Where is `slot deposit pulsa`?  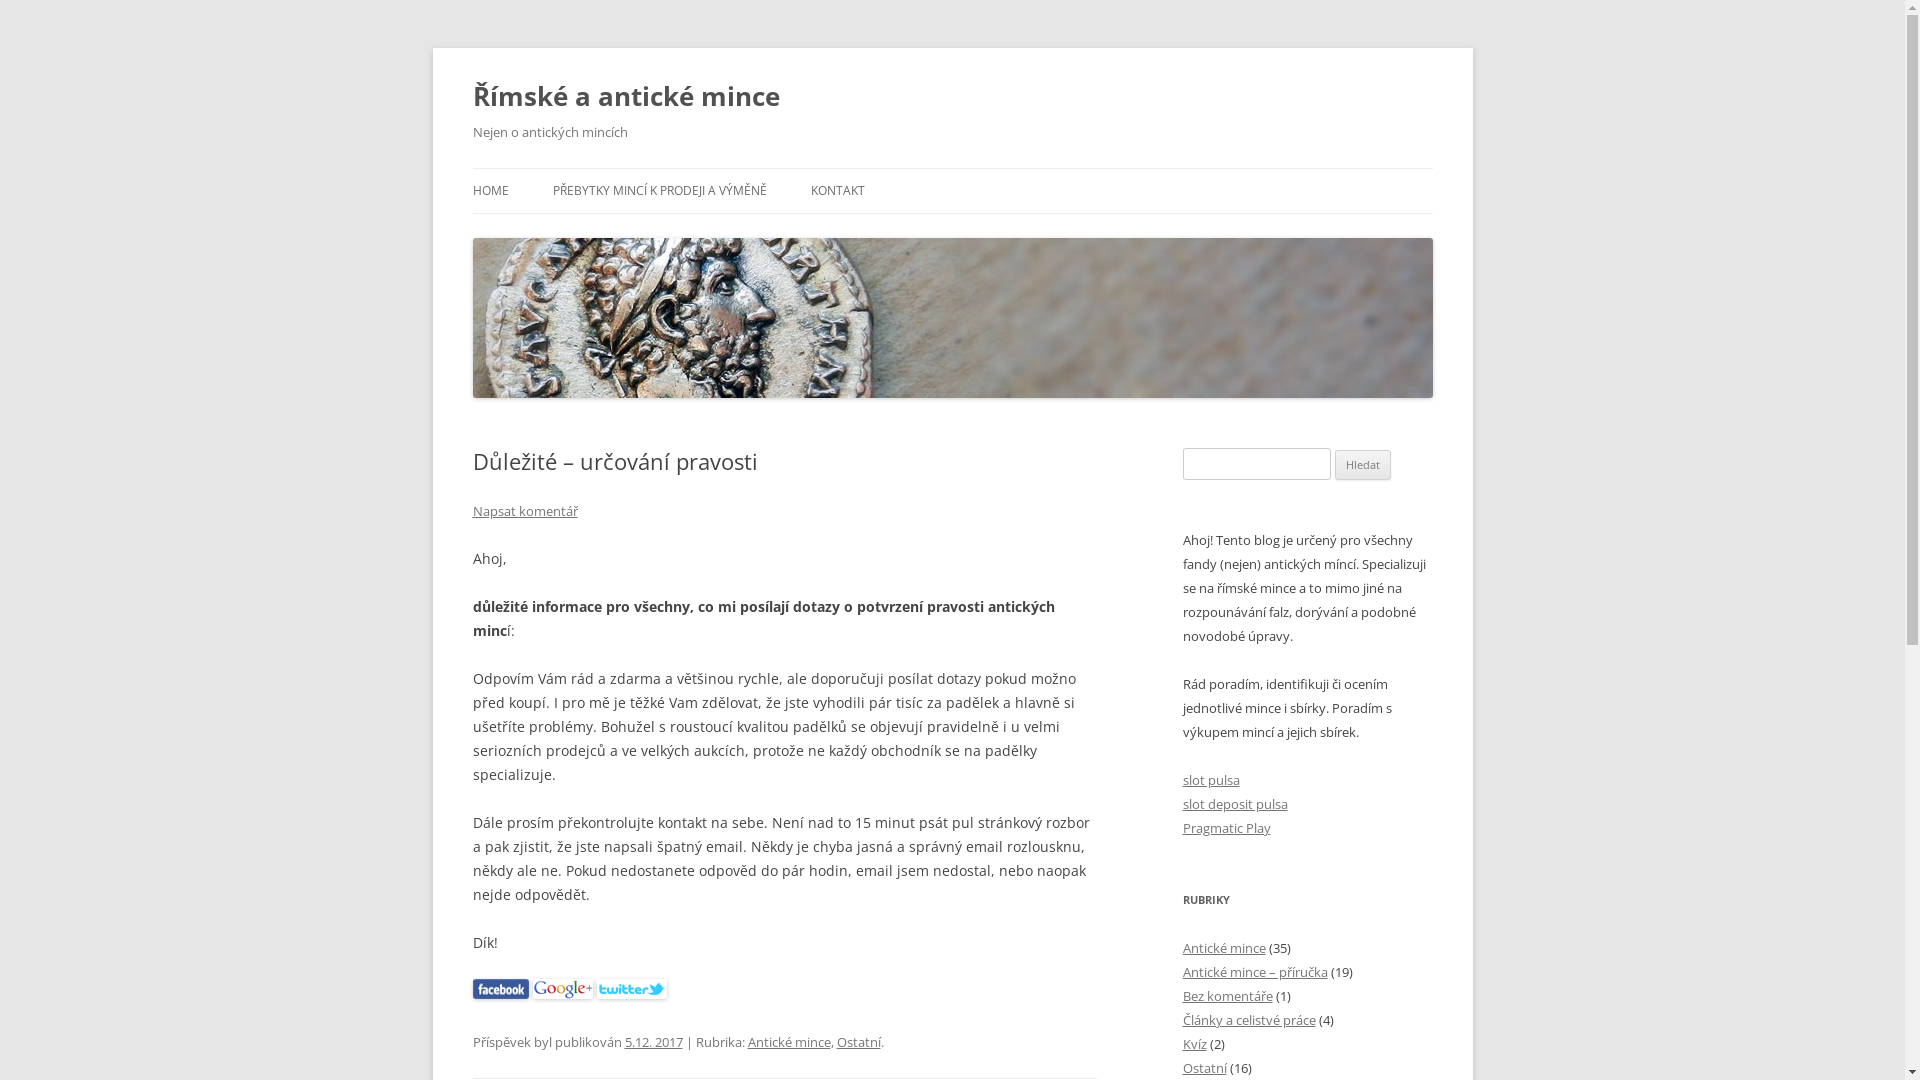
slot deposit pulsa is located at coordinates (1234, 804).